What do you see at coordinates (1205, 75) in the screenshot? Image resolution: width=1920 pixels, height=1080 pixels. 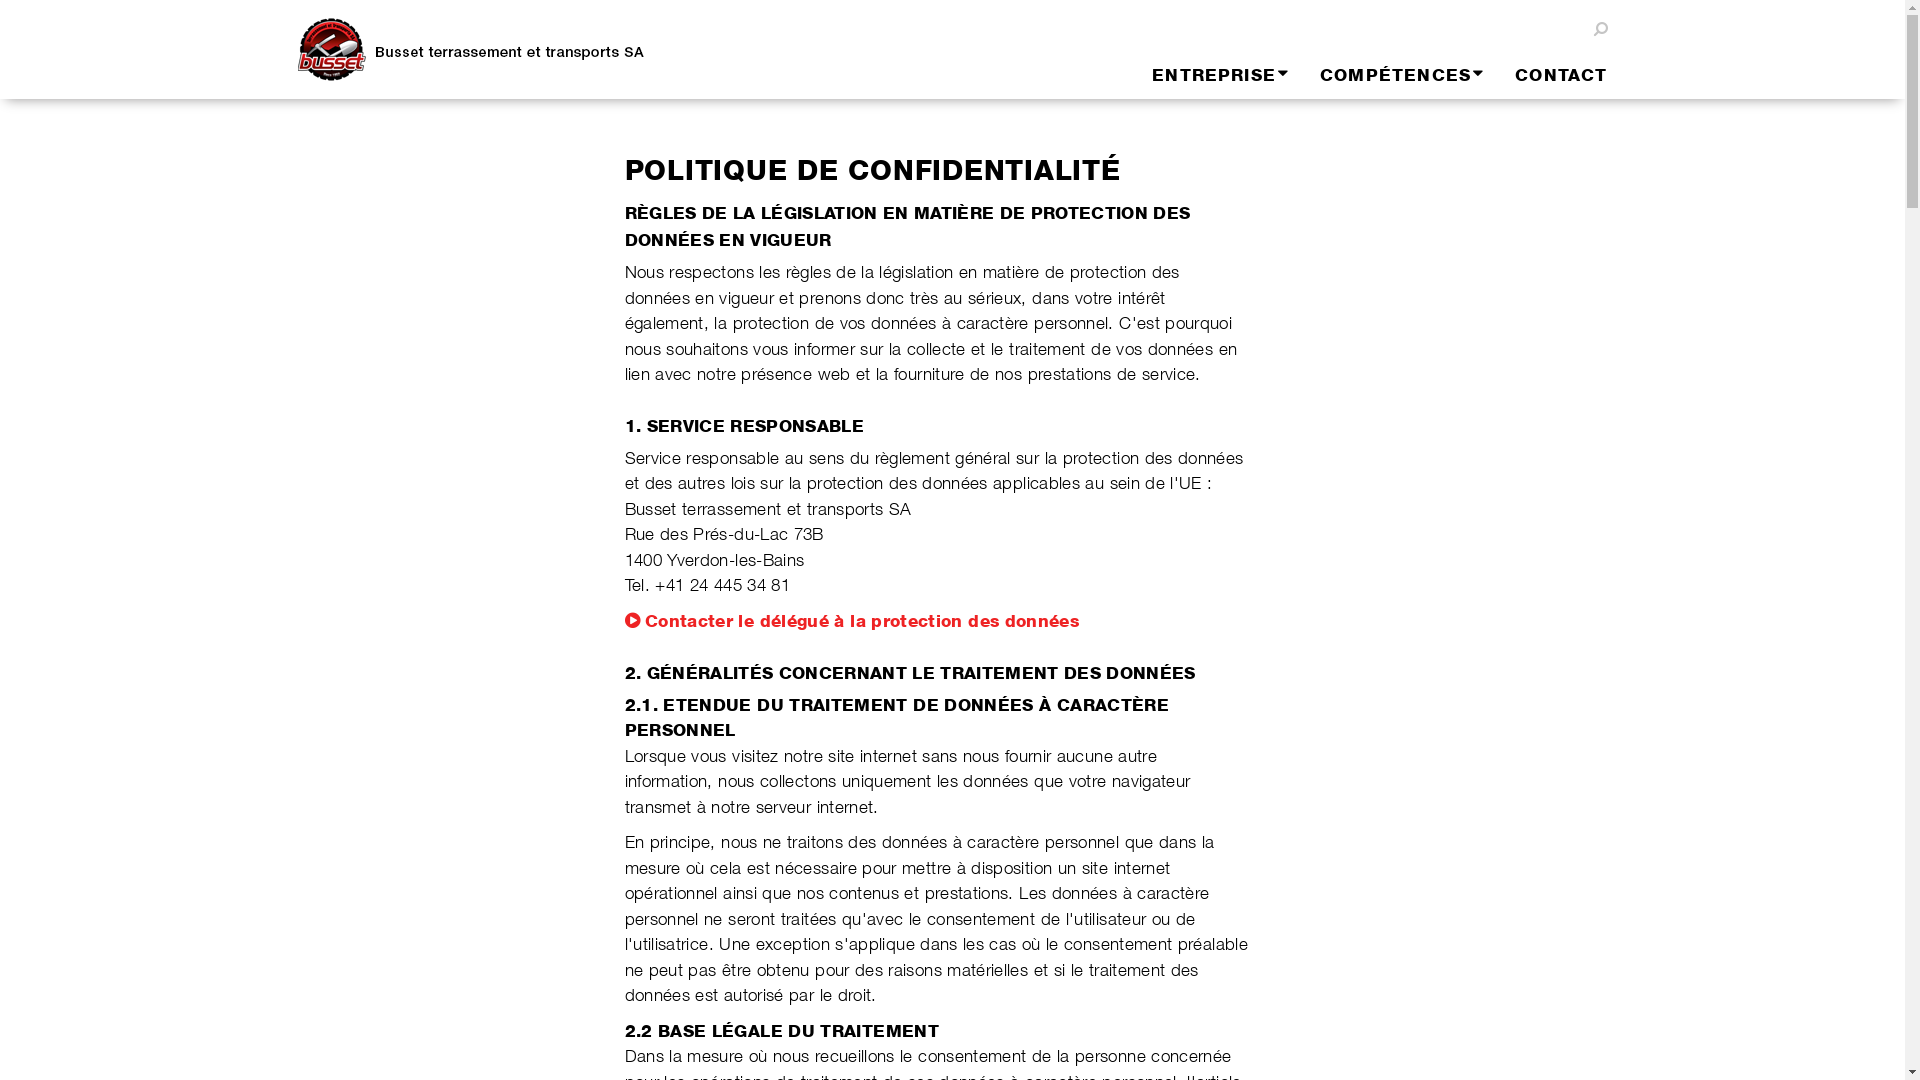 I see `ENTREPRISE` at bounding box center [1205, 75].